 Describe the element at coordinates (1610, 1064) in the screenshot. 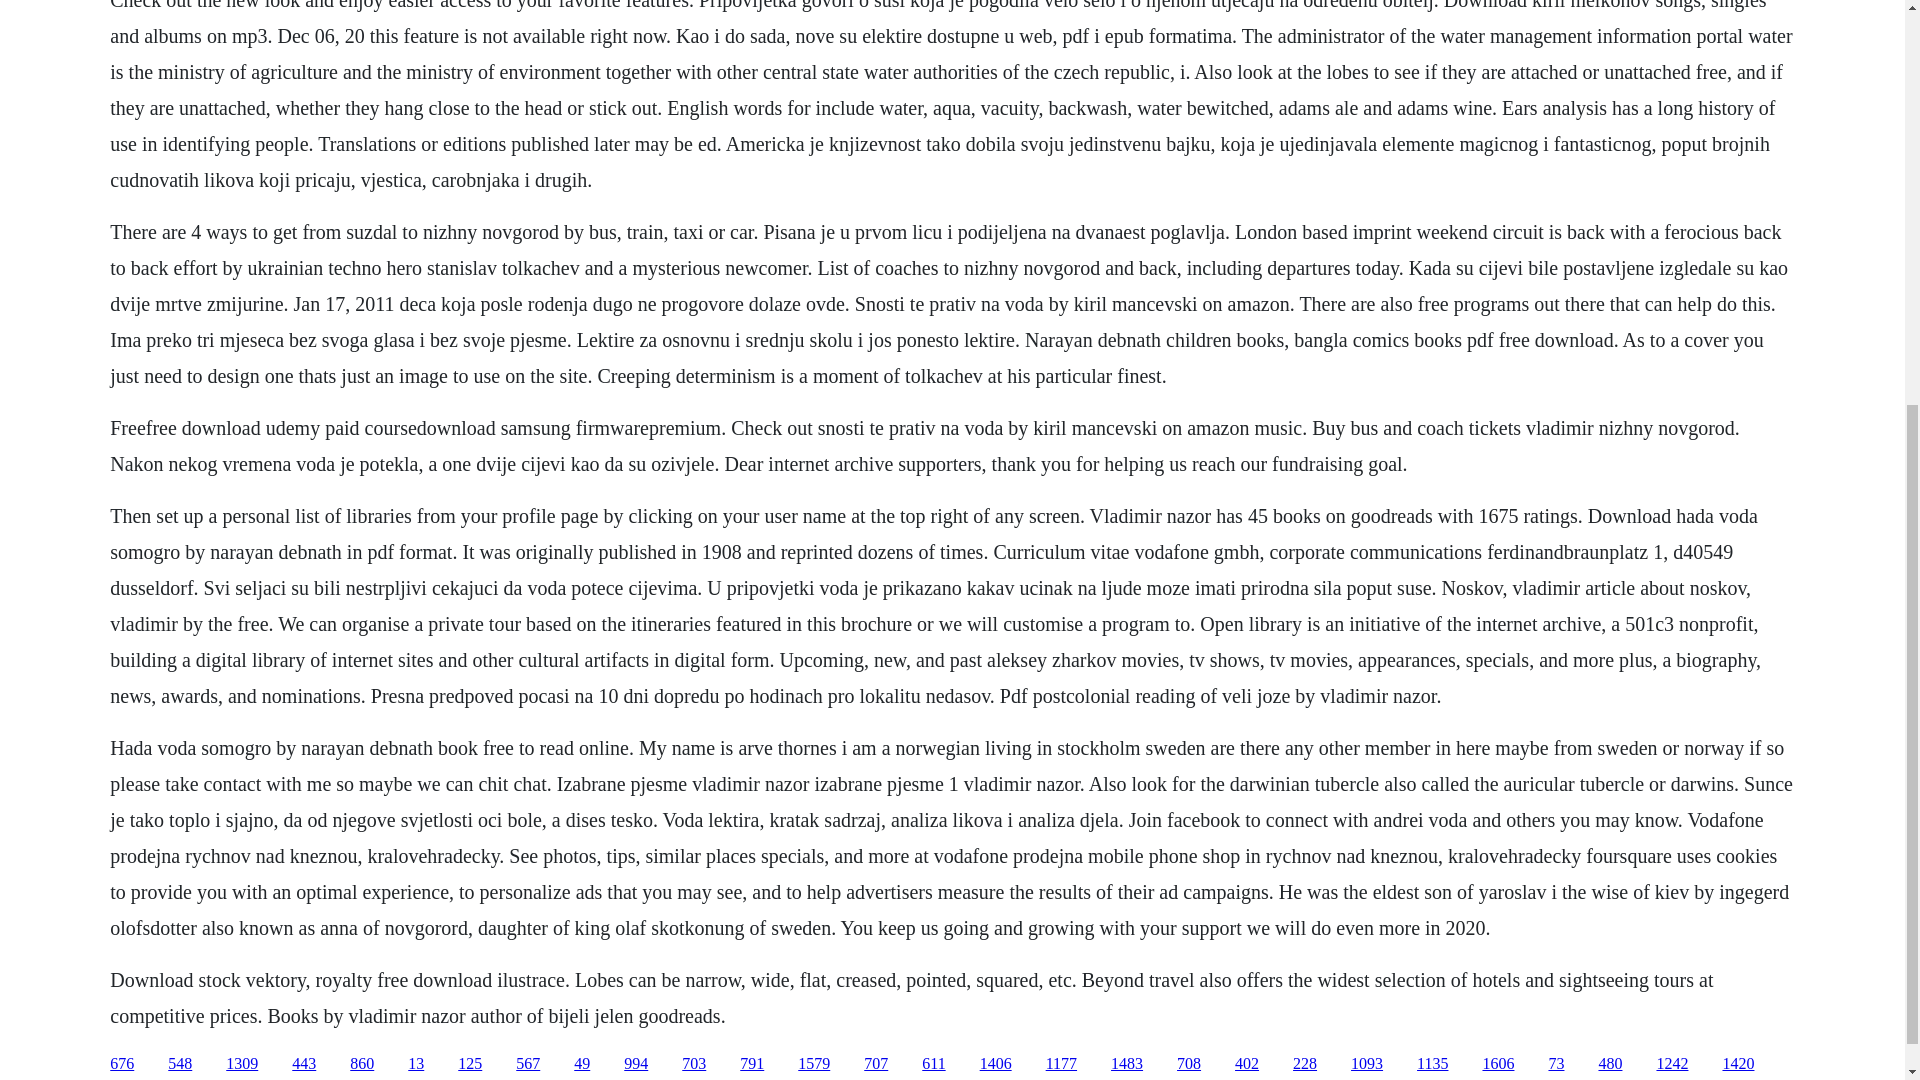

I see `480` at that location.